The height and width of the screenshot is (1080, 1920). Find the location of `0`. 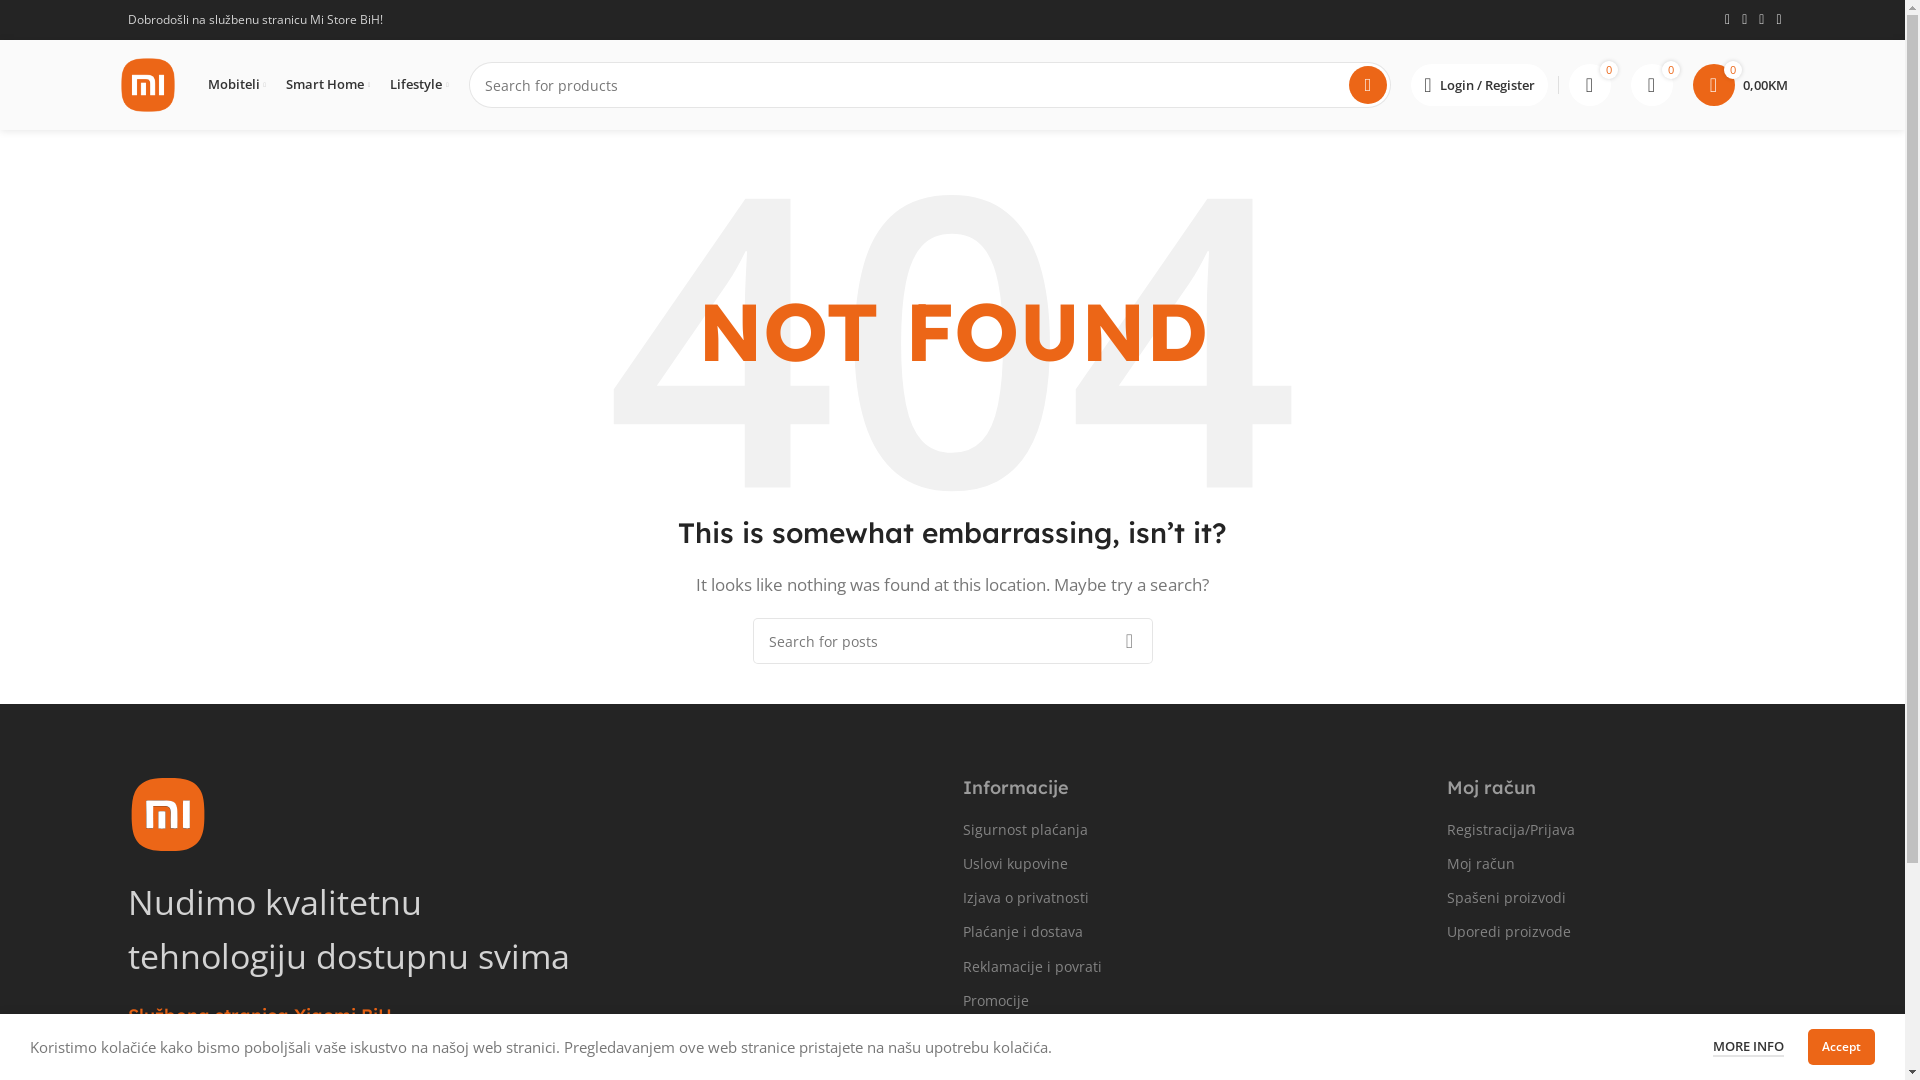

0 is located at coordinates (1589, 85).